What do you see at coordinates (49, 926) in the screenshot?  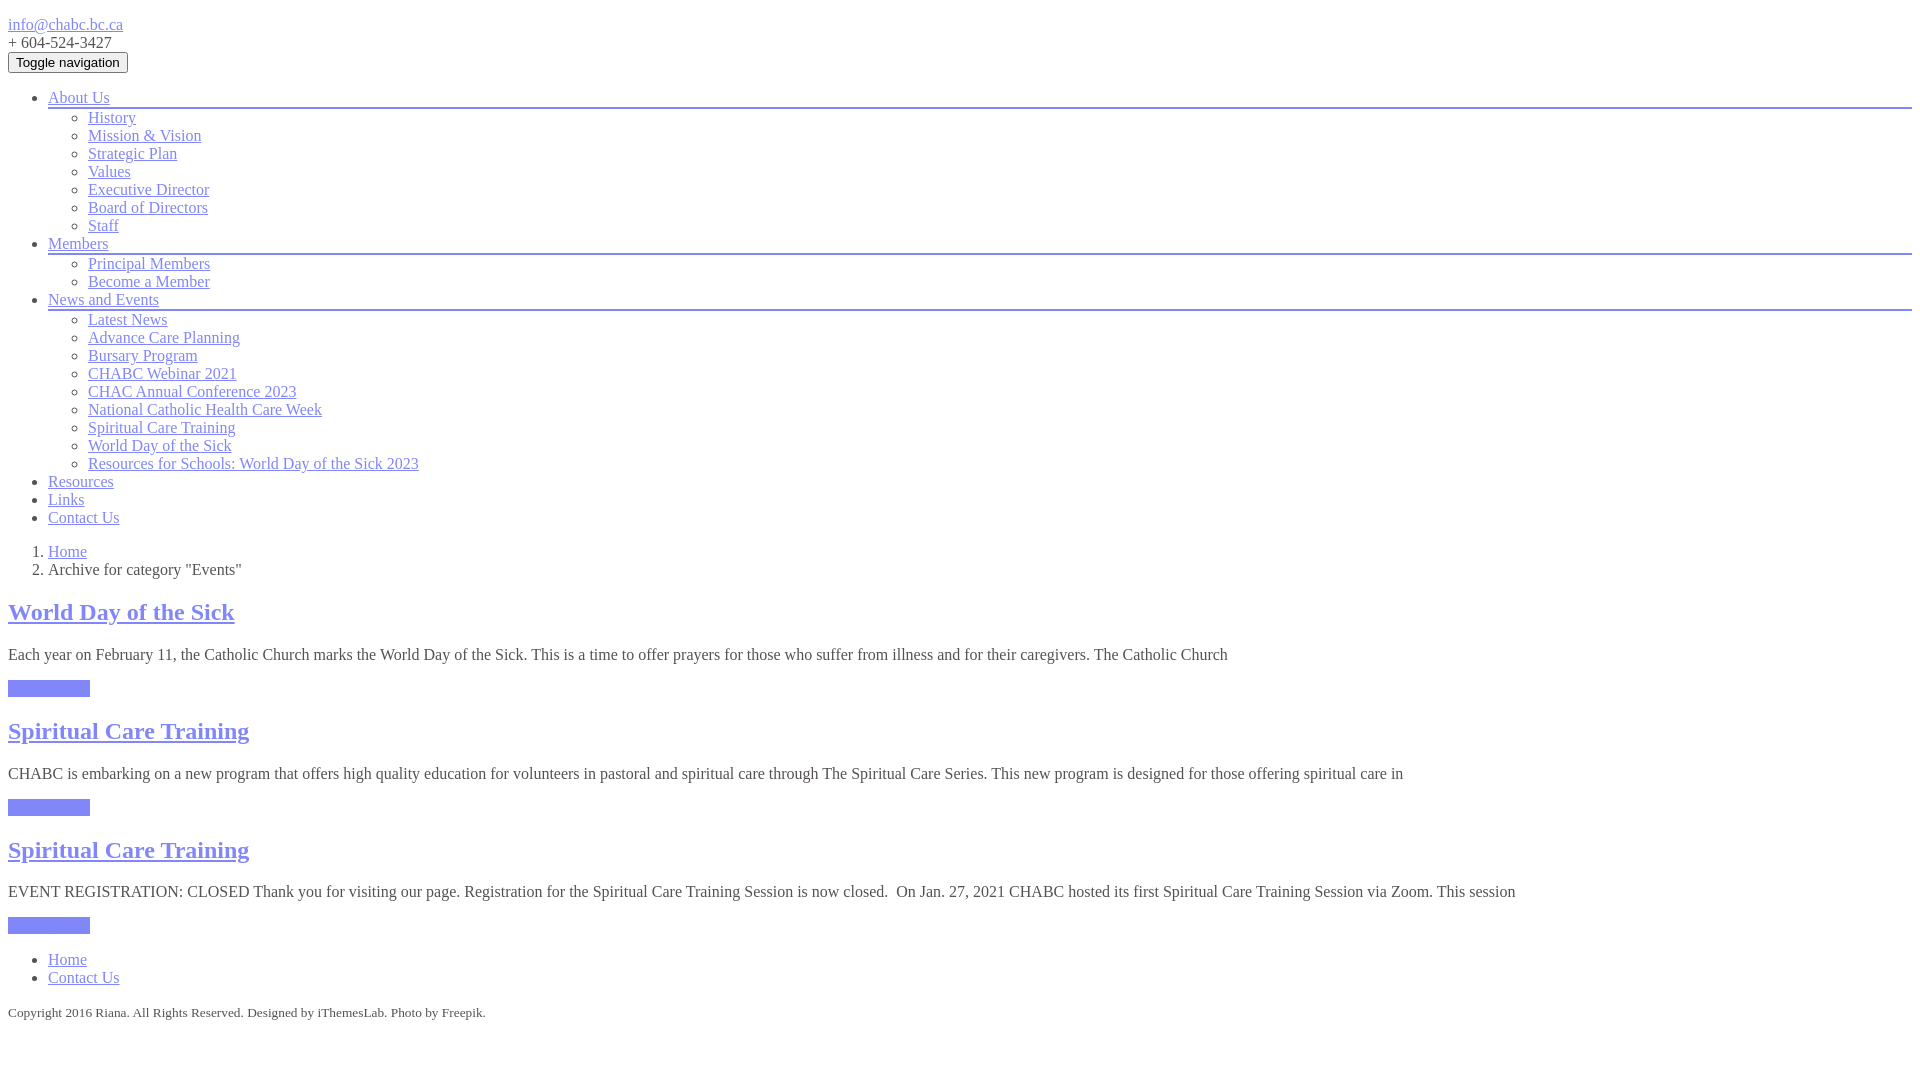 I see `Read more...` at bounding box center [49, 926].